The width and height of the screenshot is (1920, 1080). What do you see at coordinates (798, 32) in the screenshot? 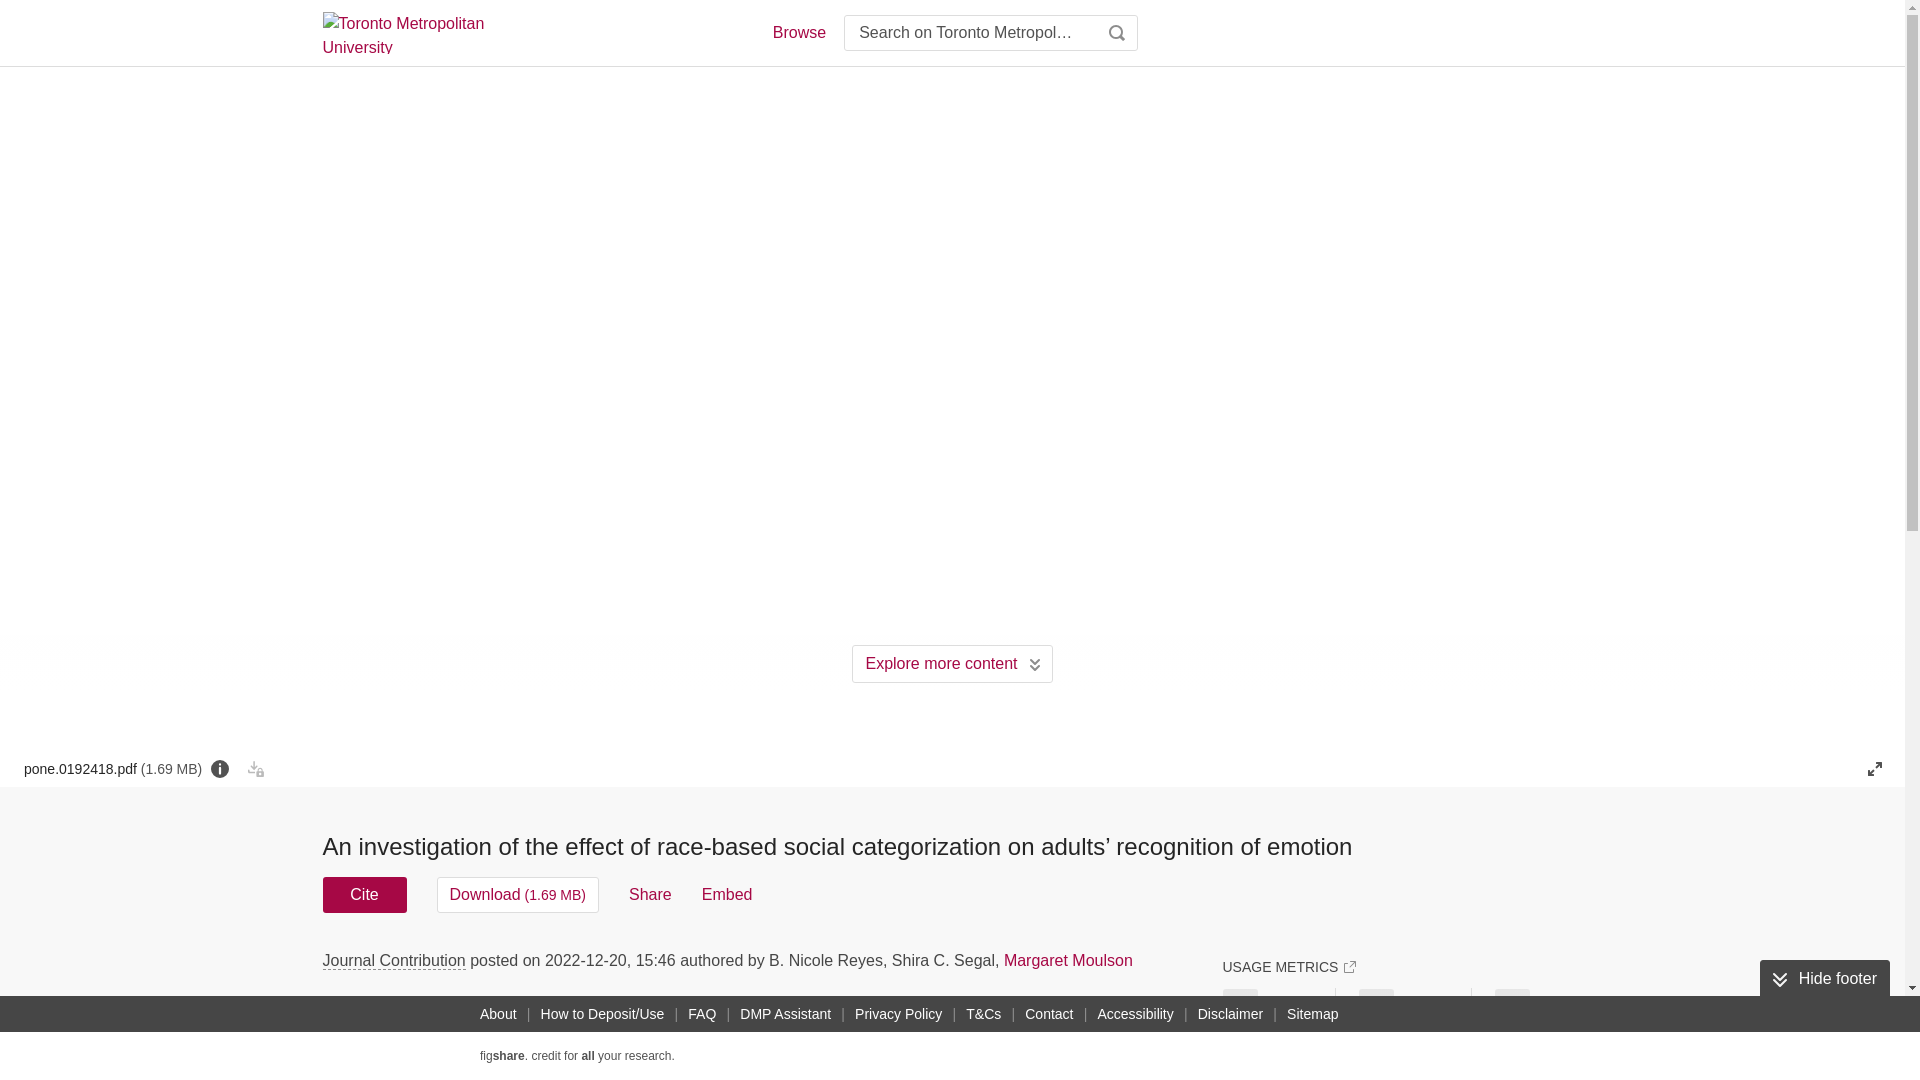
I see `Browse` at bounding box center [798, 32].